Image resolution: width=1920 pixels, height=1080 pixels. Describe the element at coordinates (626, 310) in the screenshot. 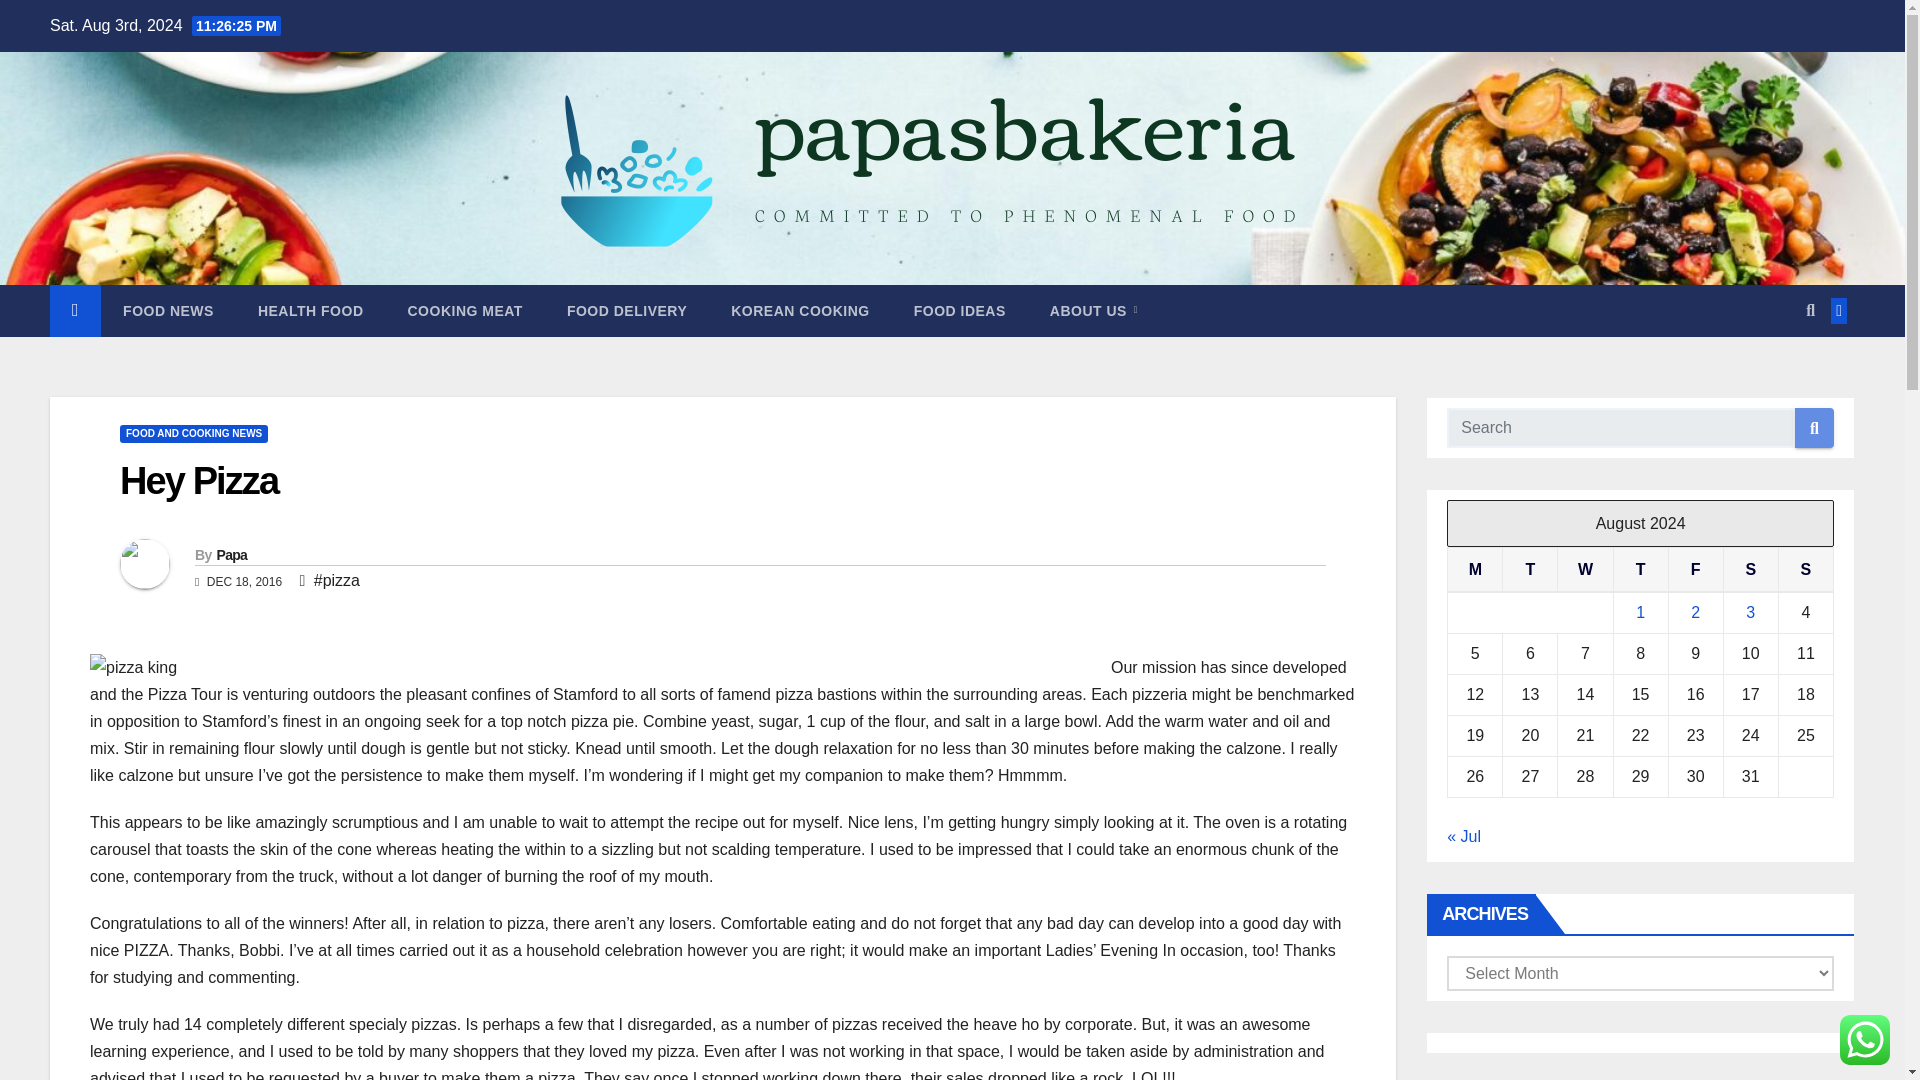

I see `FOOD DELIVERY` at that location.